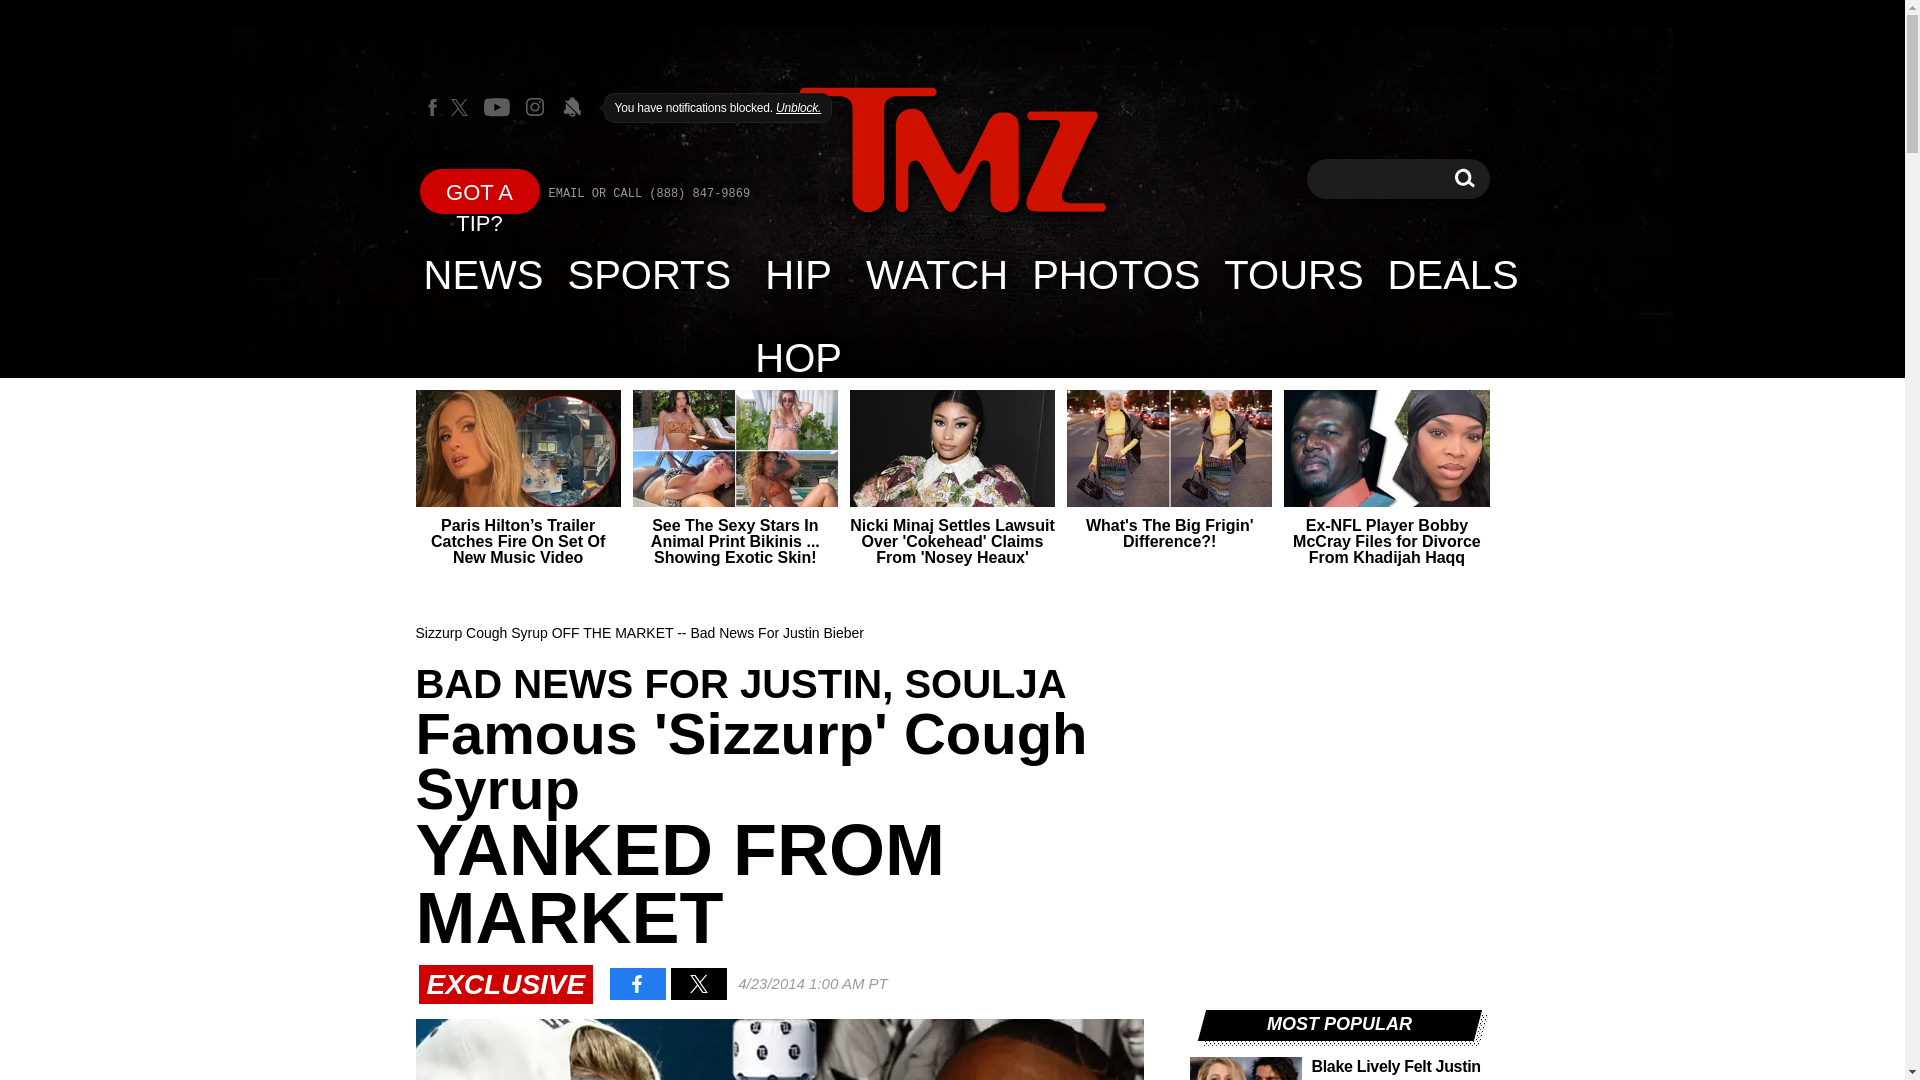 This screenshot has width=1920, height=1080. I want to click on DEALS, so click(1453, 274).